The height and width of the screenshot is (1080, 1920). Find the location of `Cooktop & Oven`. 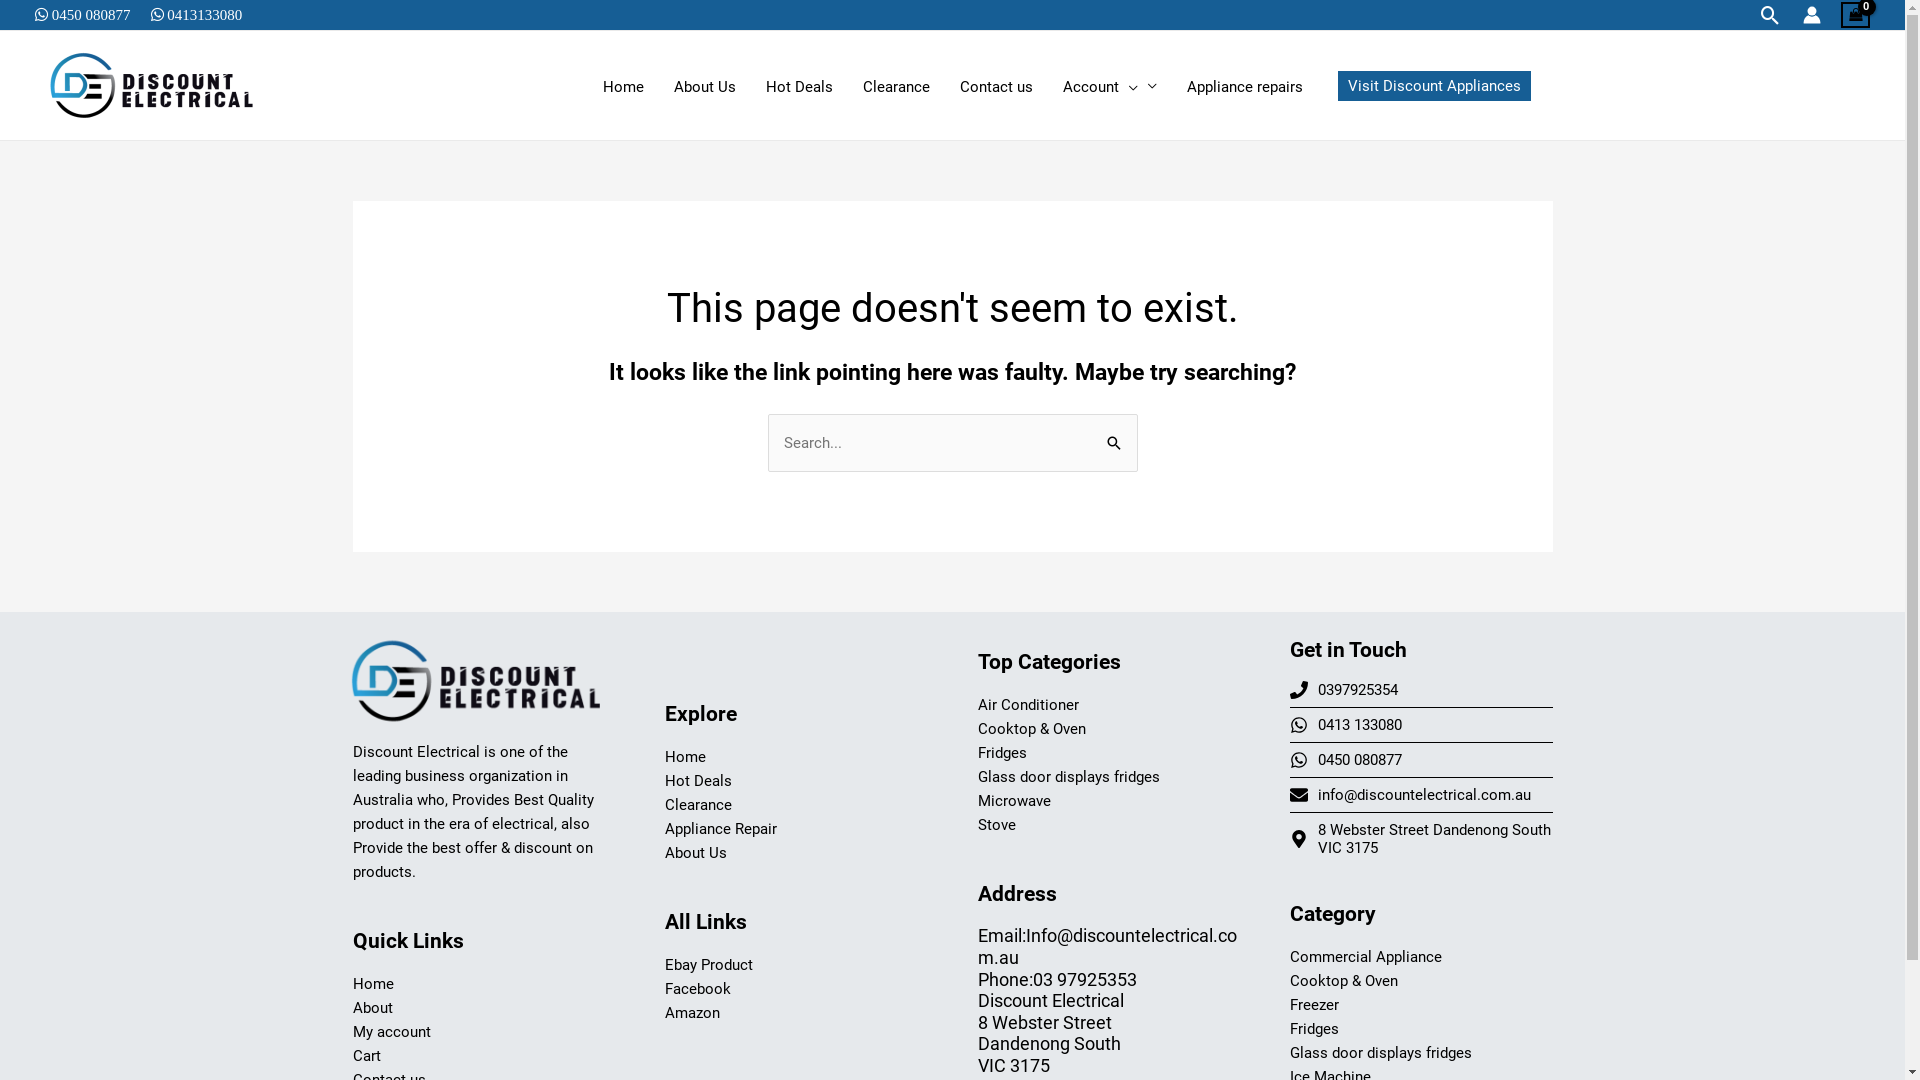

Cooktop & Oven is located at coordinates (1344, 981).